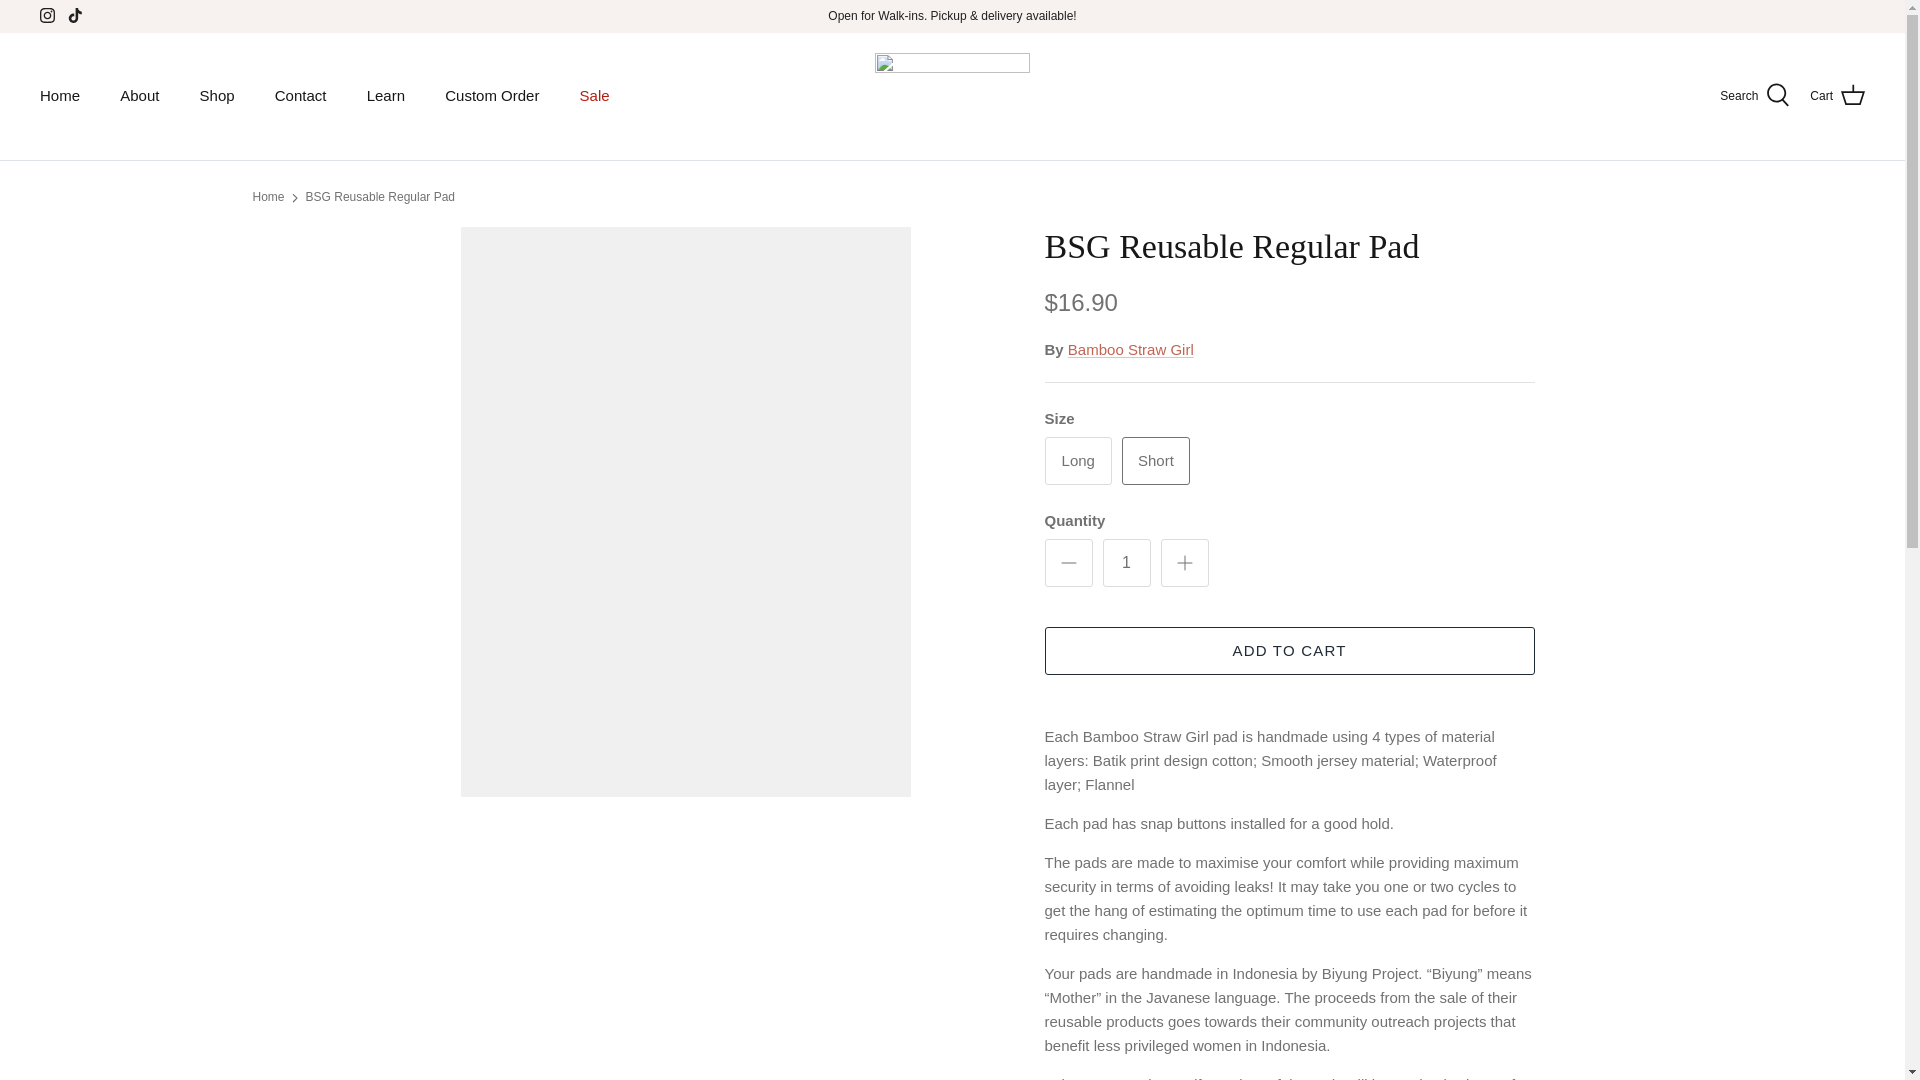  What do you see at coordinates (1184, 562) in the screenshot?
I see `Plus` at bounding box center [1184, 562].